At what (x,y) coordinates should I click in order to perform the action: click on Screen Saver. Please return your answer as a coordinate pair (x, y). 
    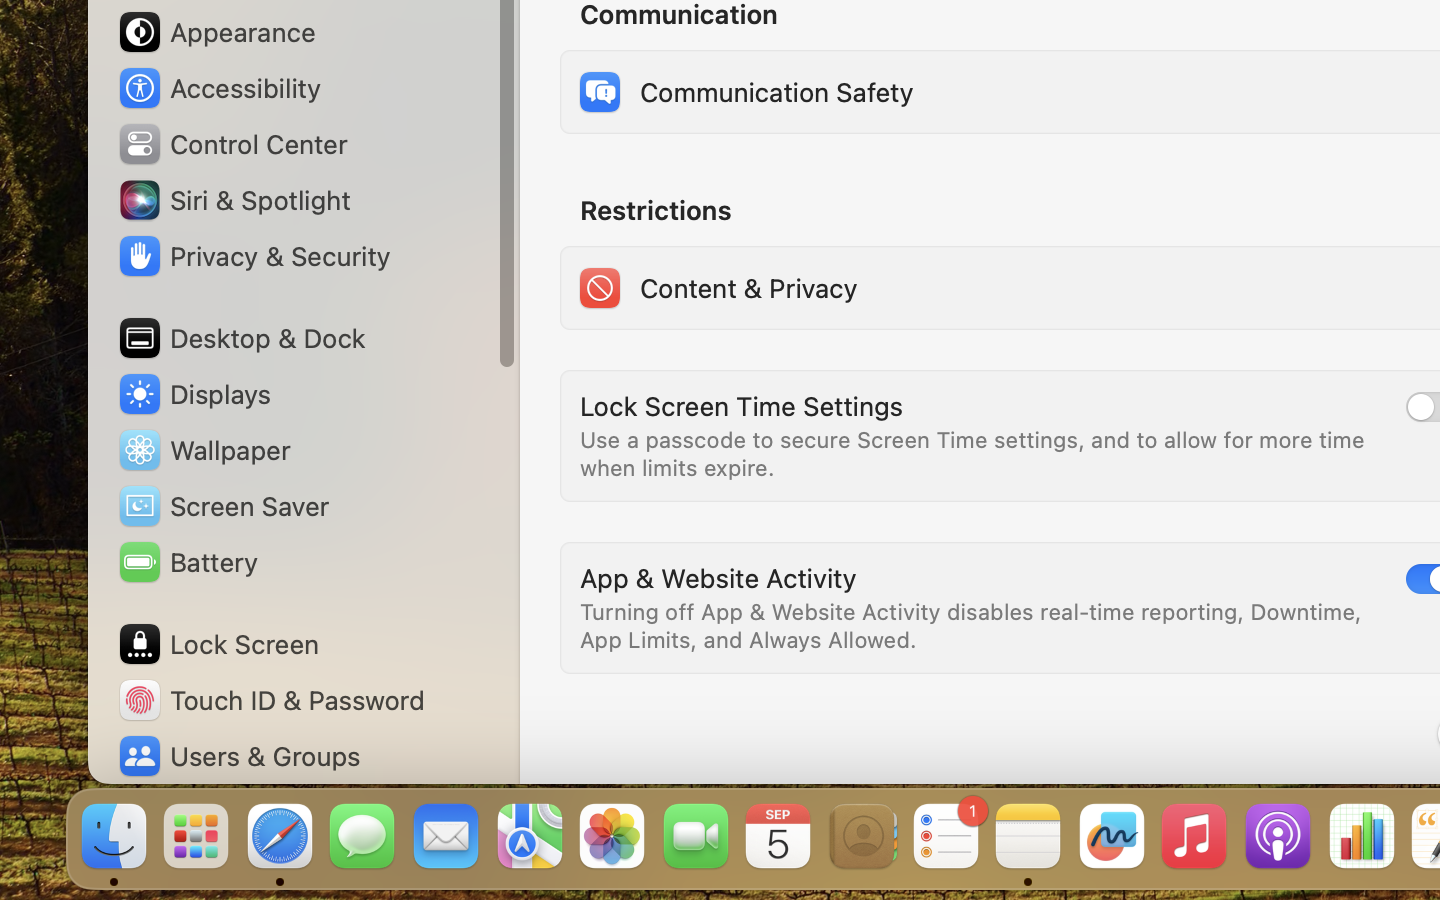
    Looking at the image, I should click on (223, 506).